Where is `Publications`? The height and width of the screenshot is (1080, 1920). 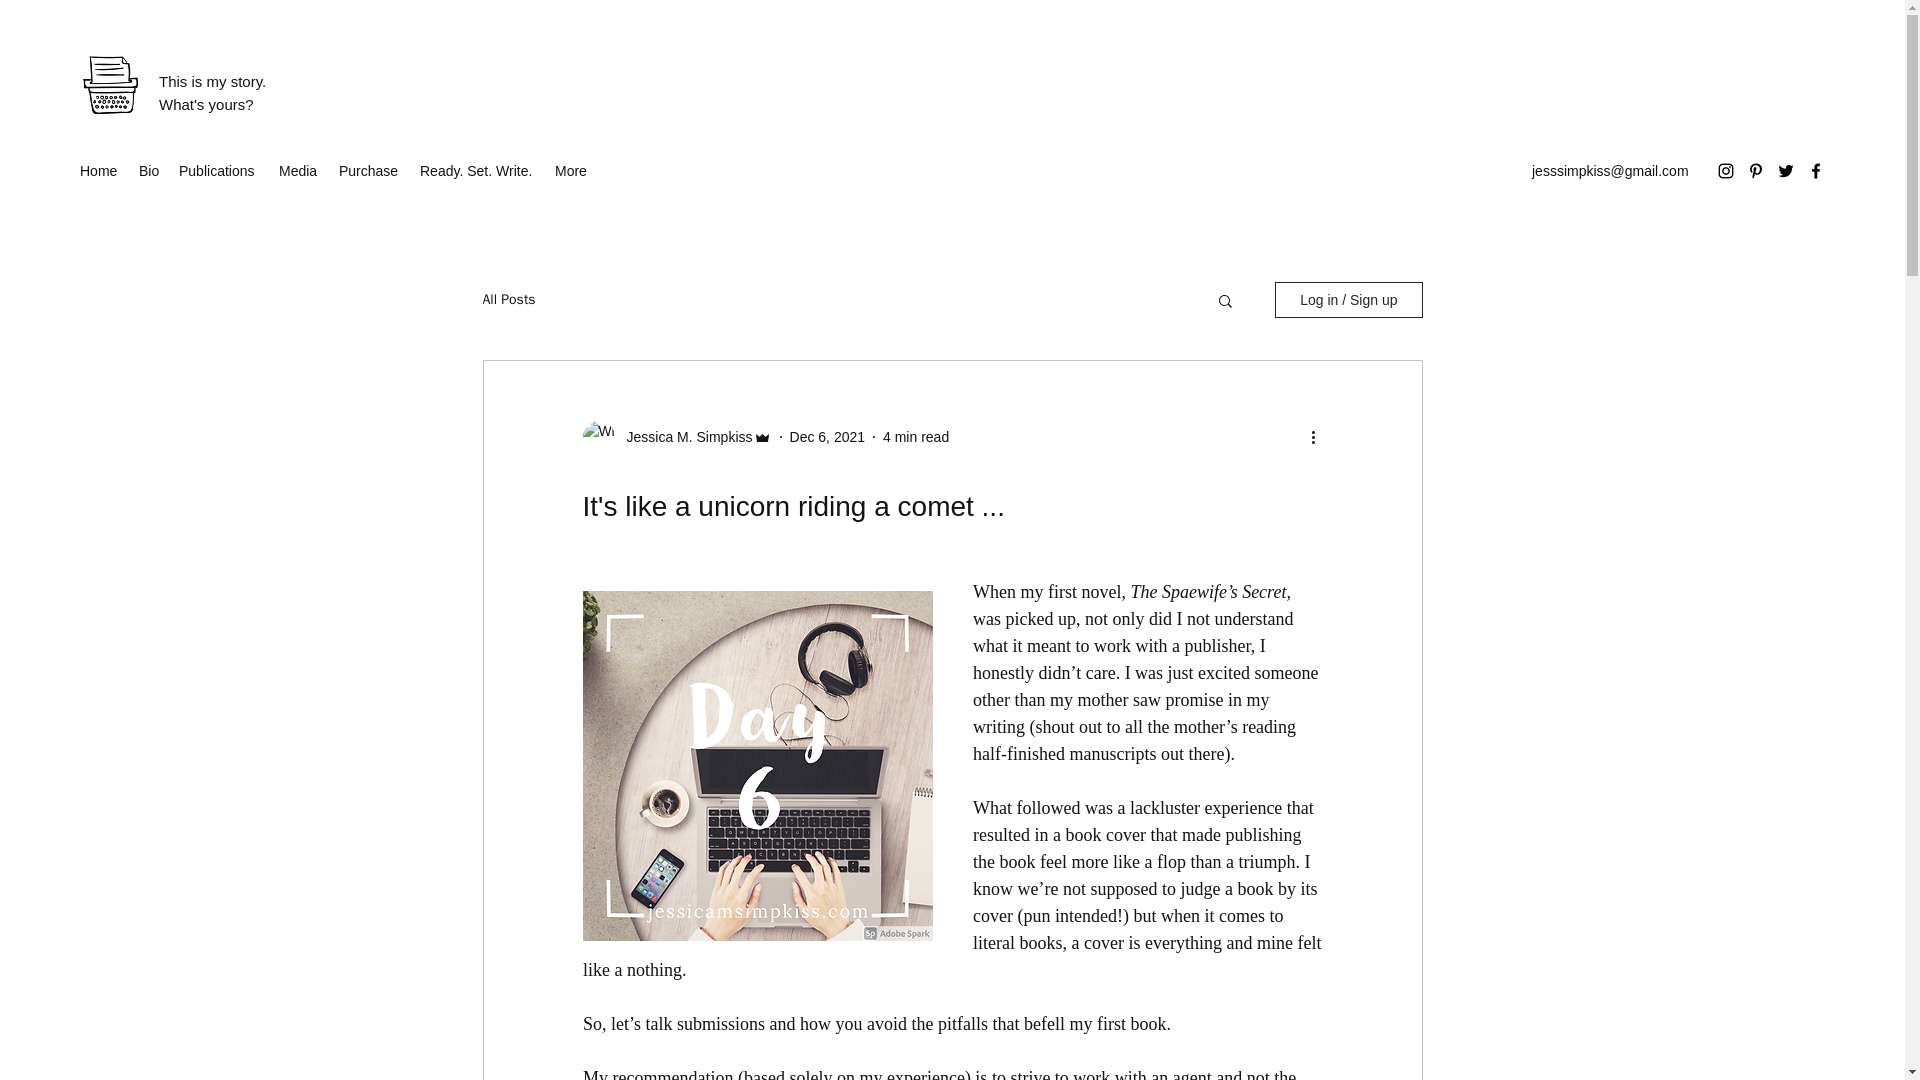 Publications is located at coordinates (218, 170).